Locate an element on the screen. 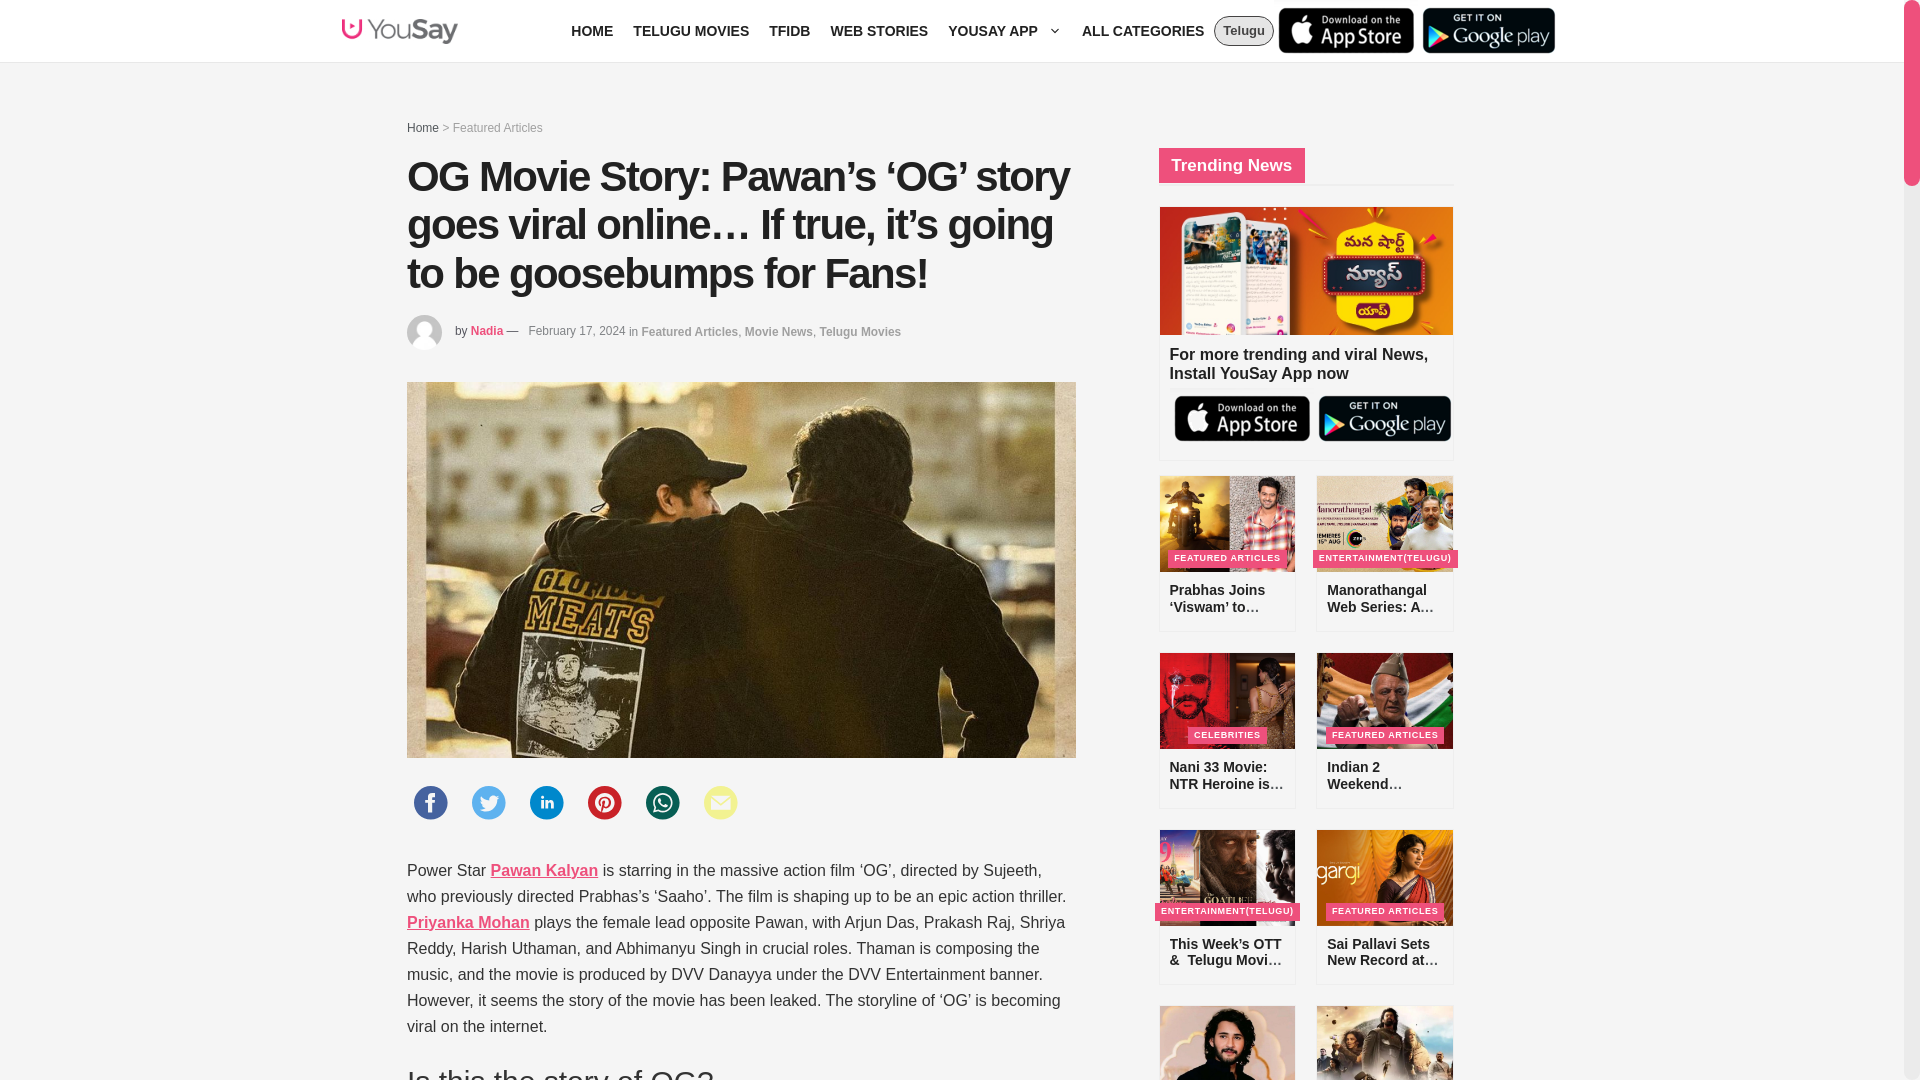 This screenshot has height=1080, width=1920. TFIDB is located at coordinates (788, 30).